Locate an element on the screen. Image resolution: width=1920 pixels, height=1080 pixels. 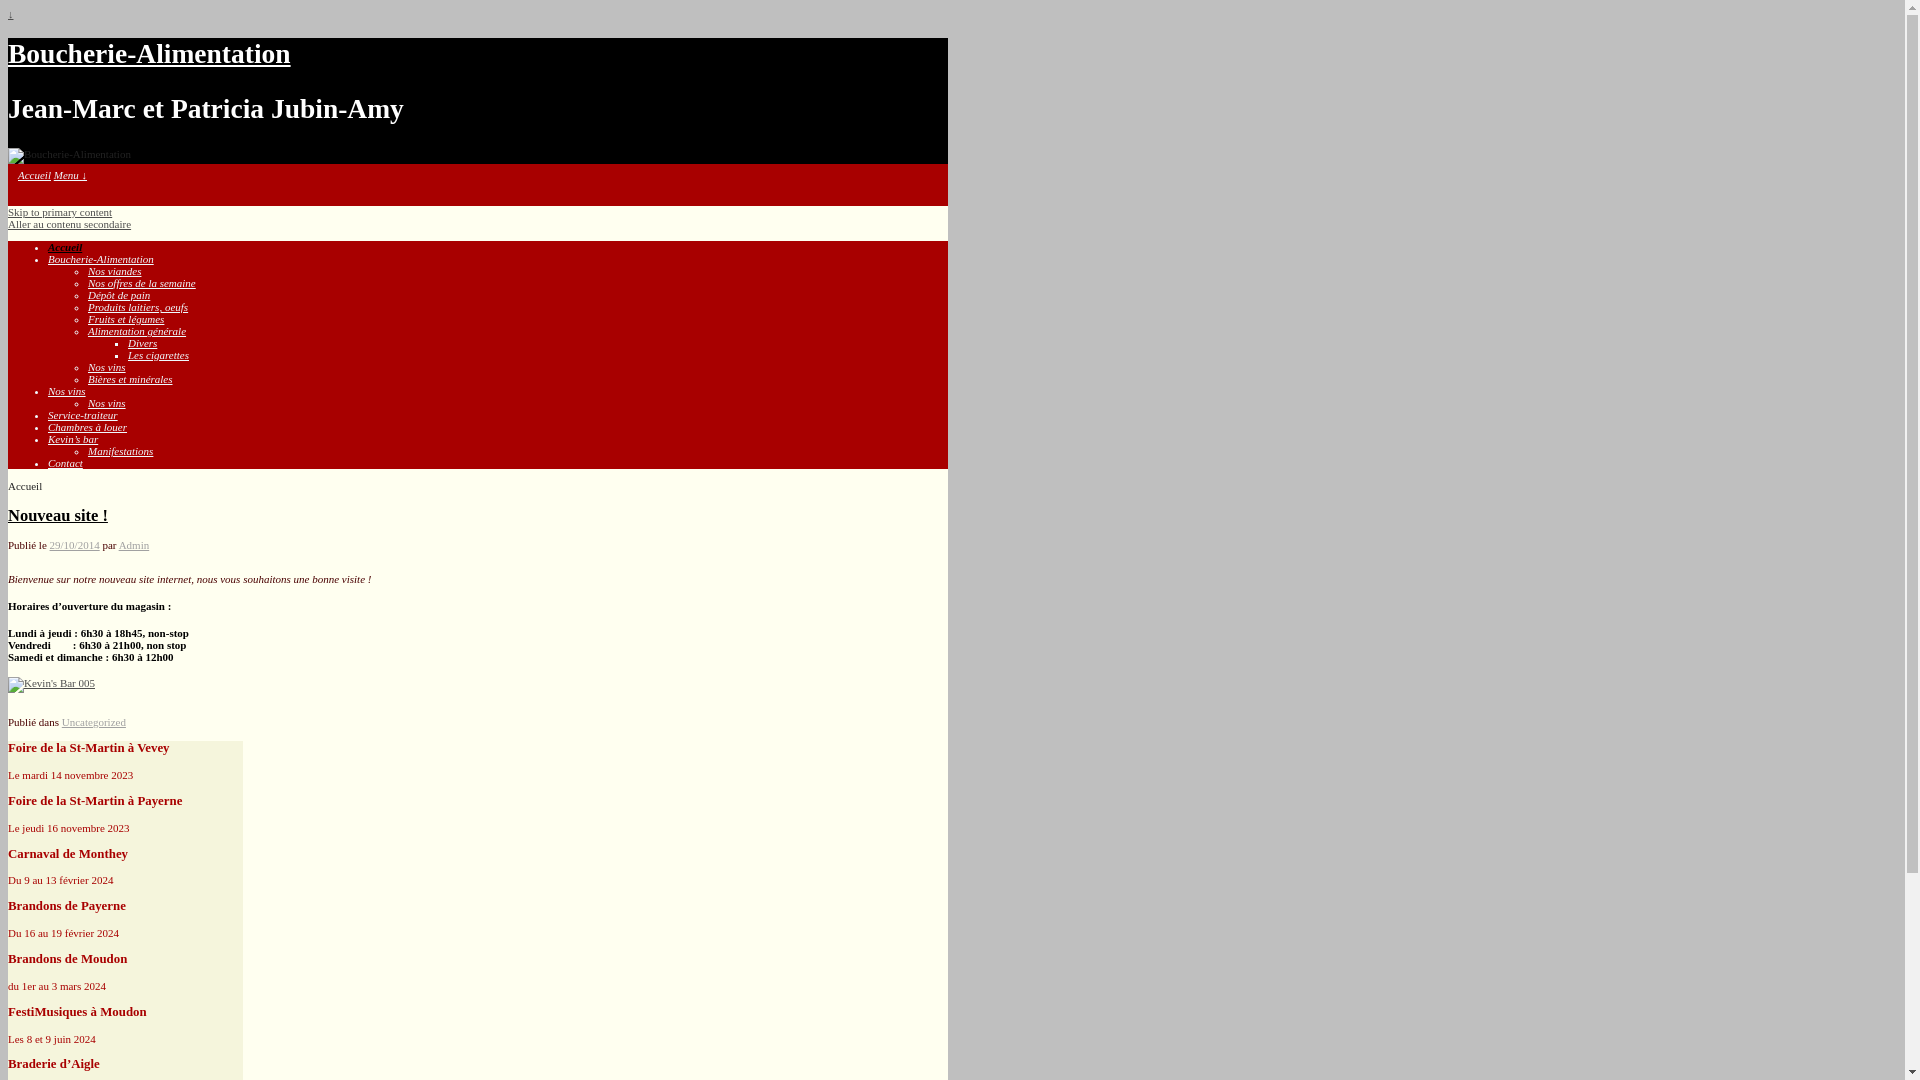
Les cigarettes is located at coordinates (158, 355).